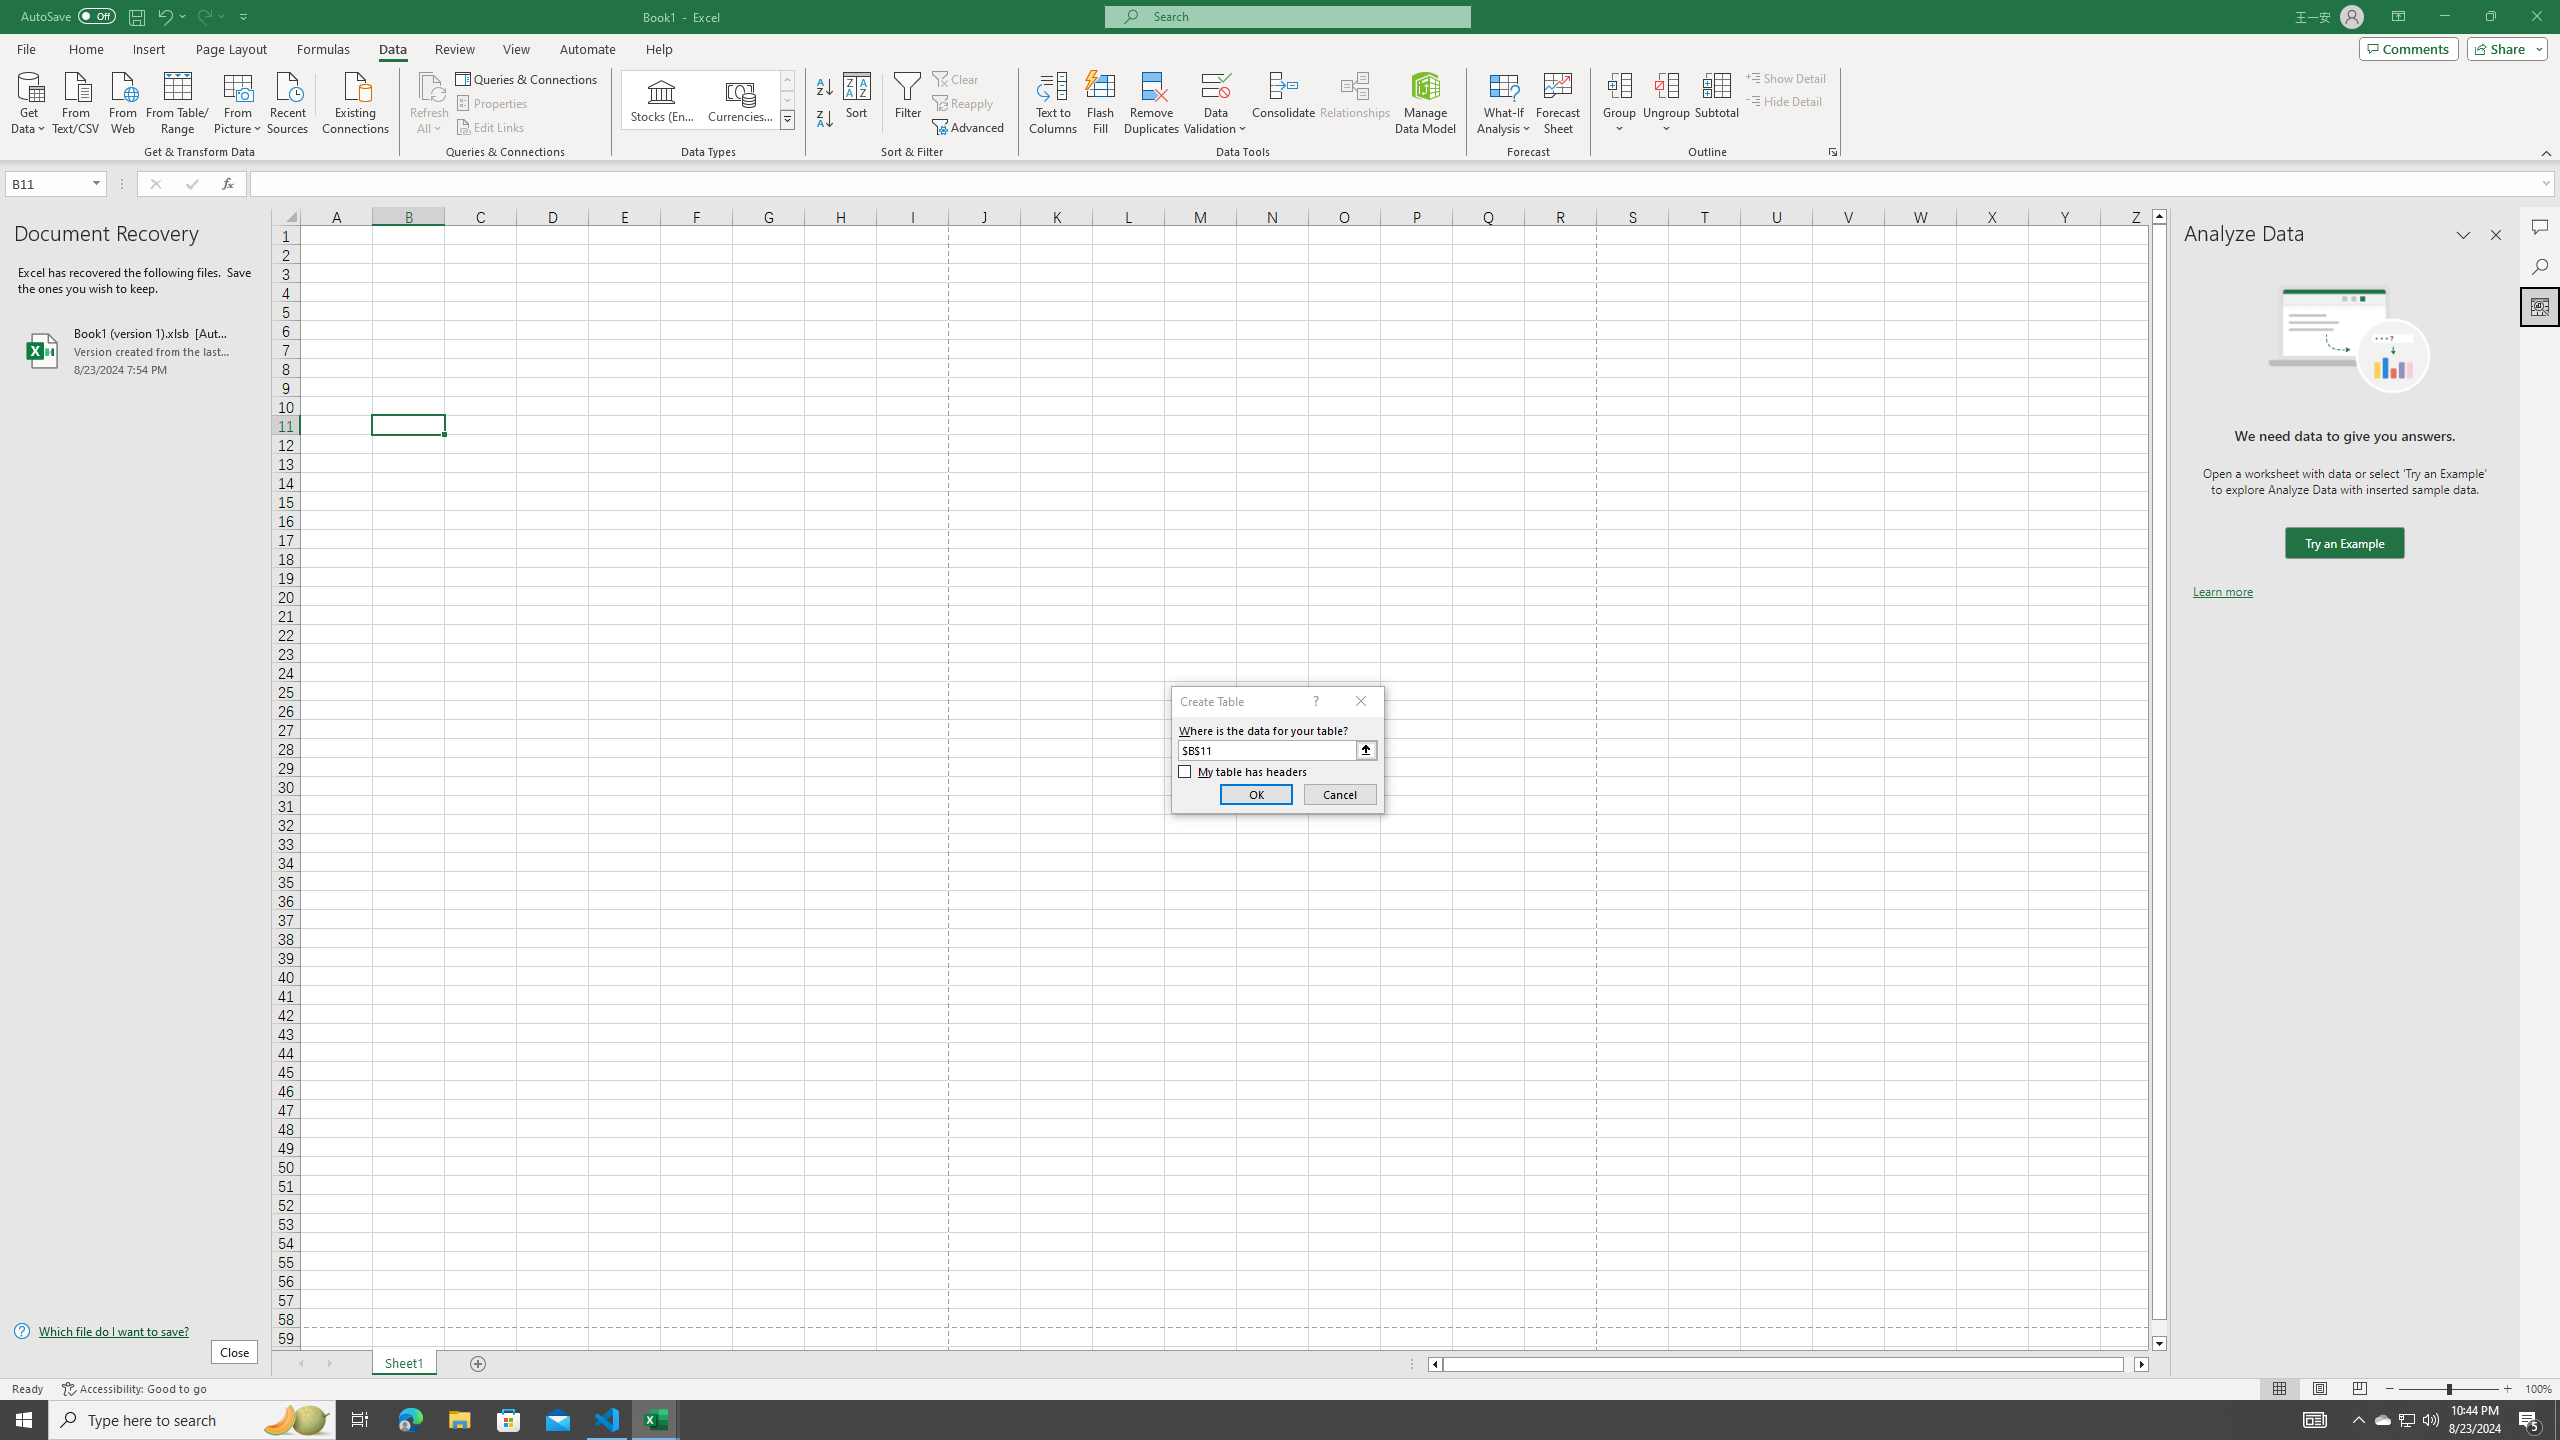  Describe the element at coordinates (787, 120) in the screenshot. I see `Class: NetUIImage` at that location.